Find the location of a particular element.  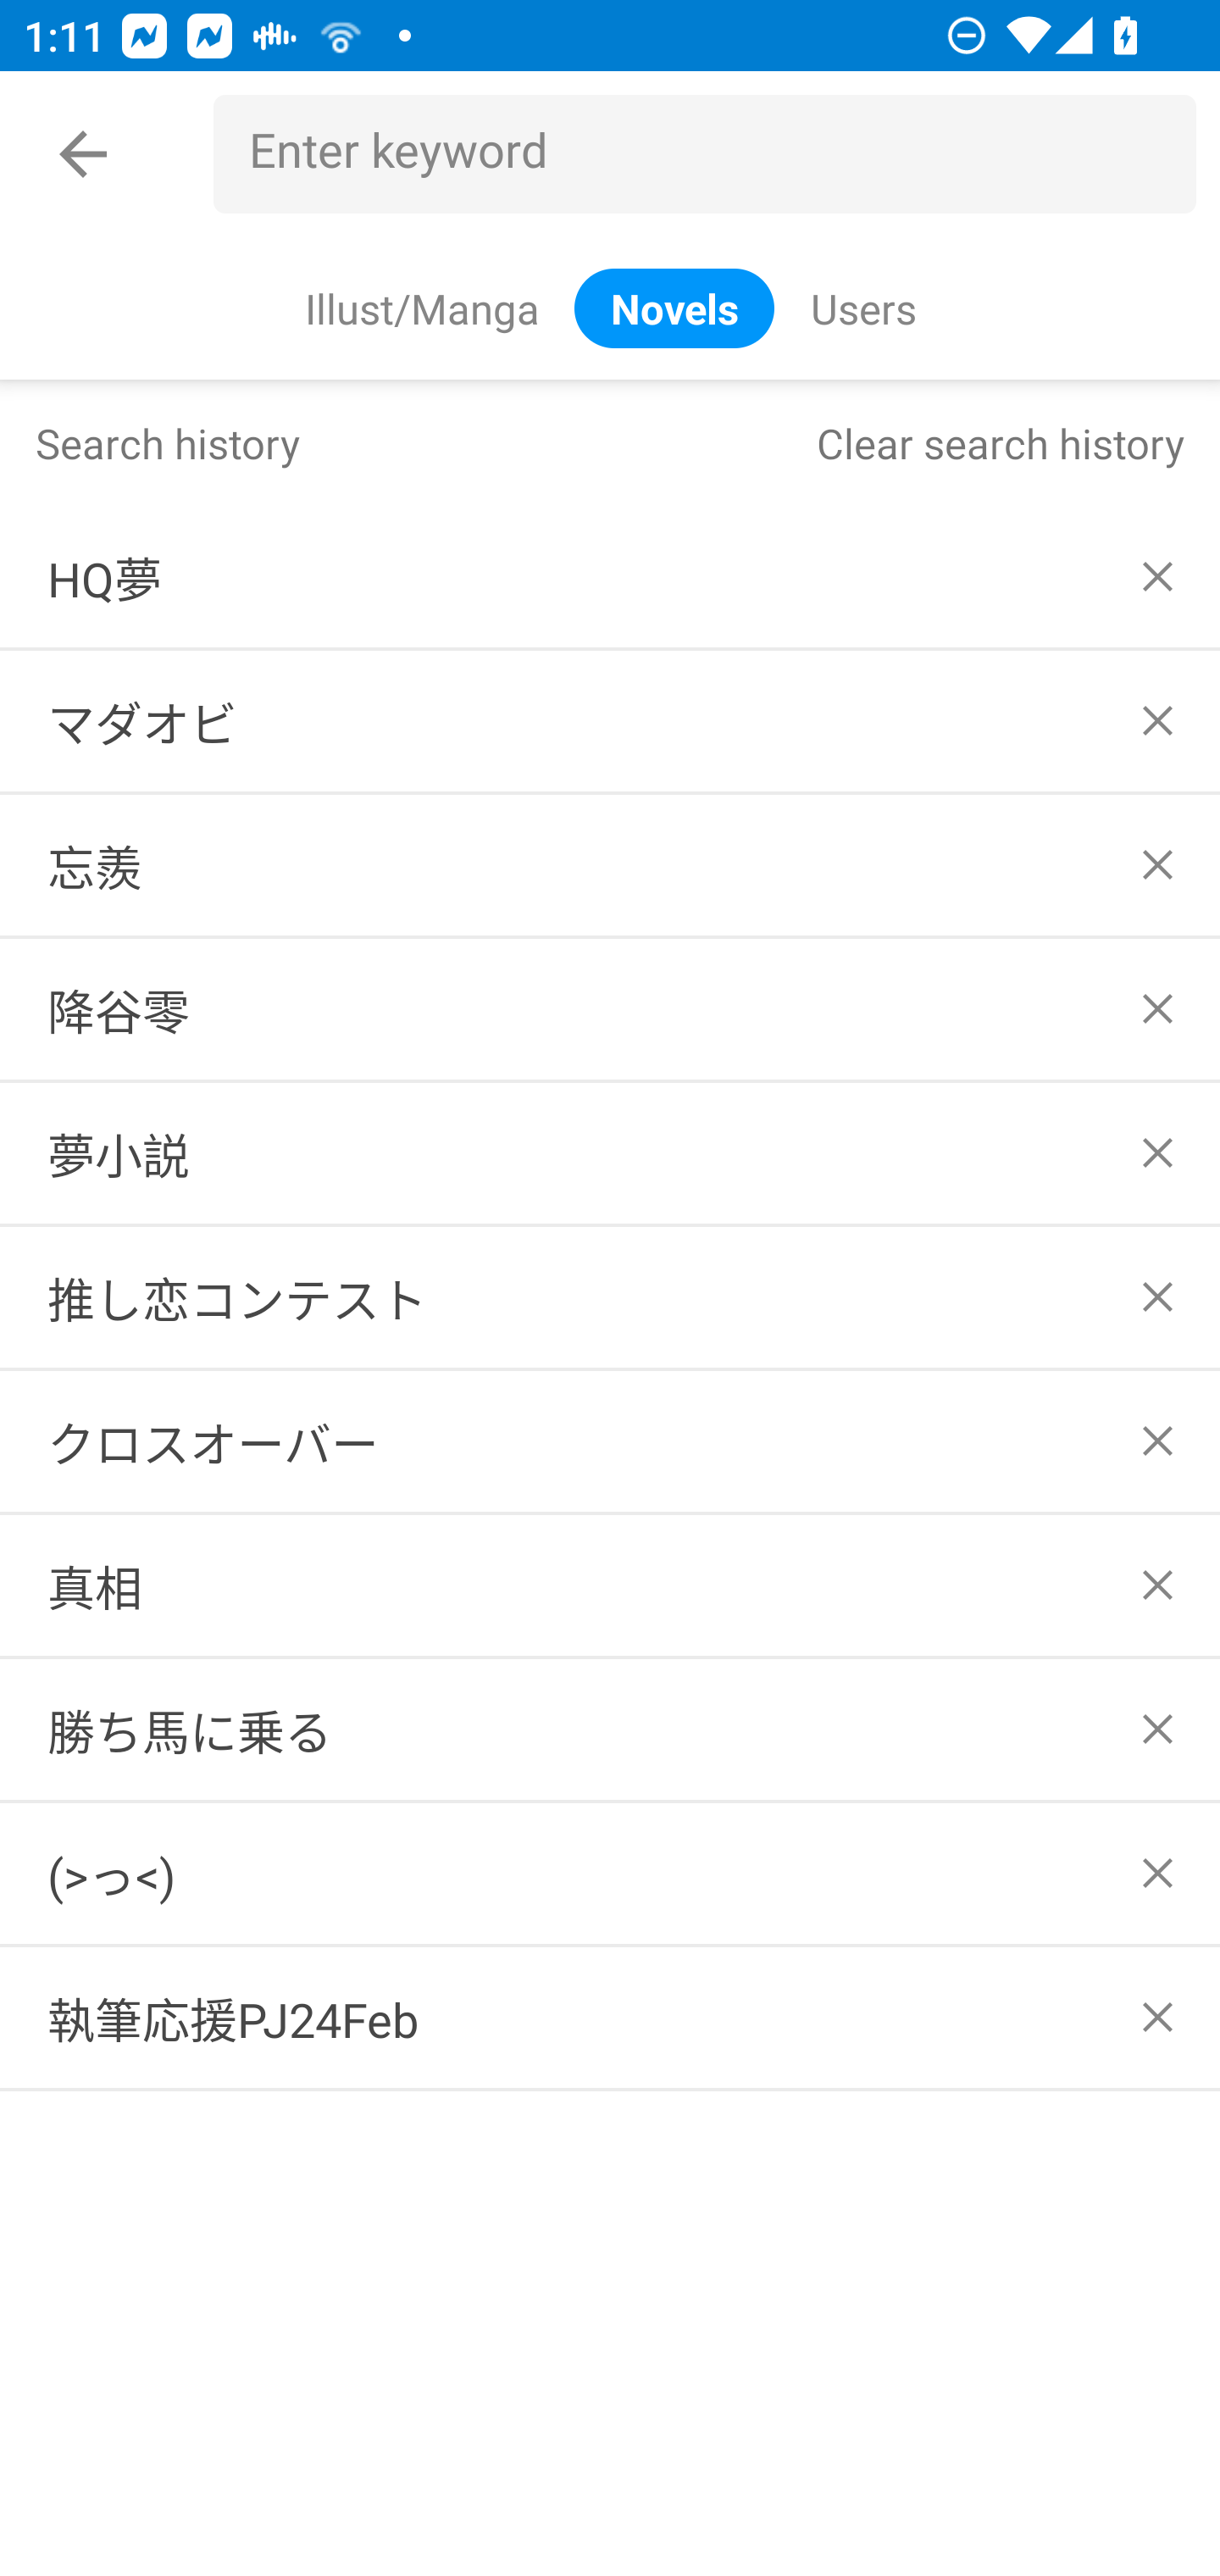

Novels is located at coordinates (674, 307).